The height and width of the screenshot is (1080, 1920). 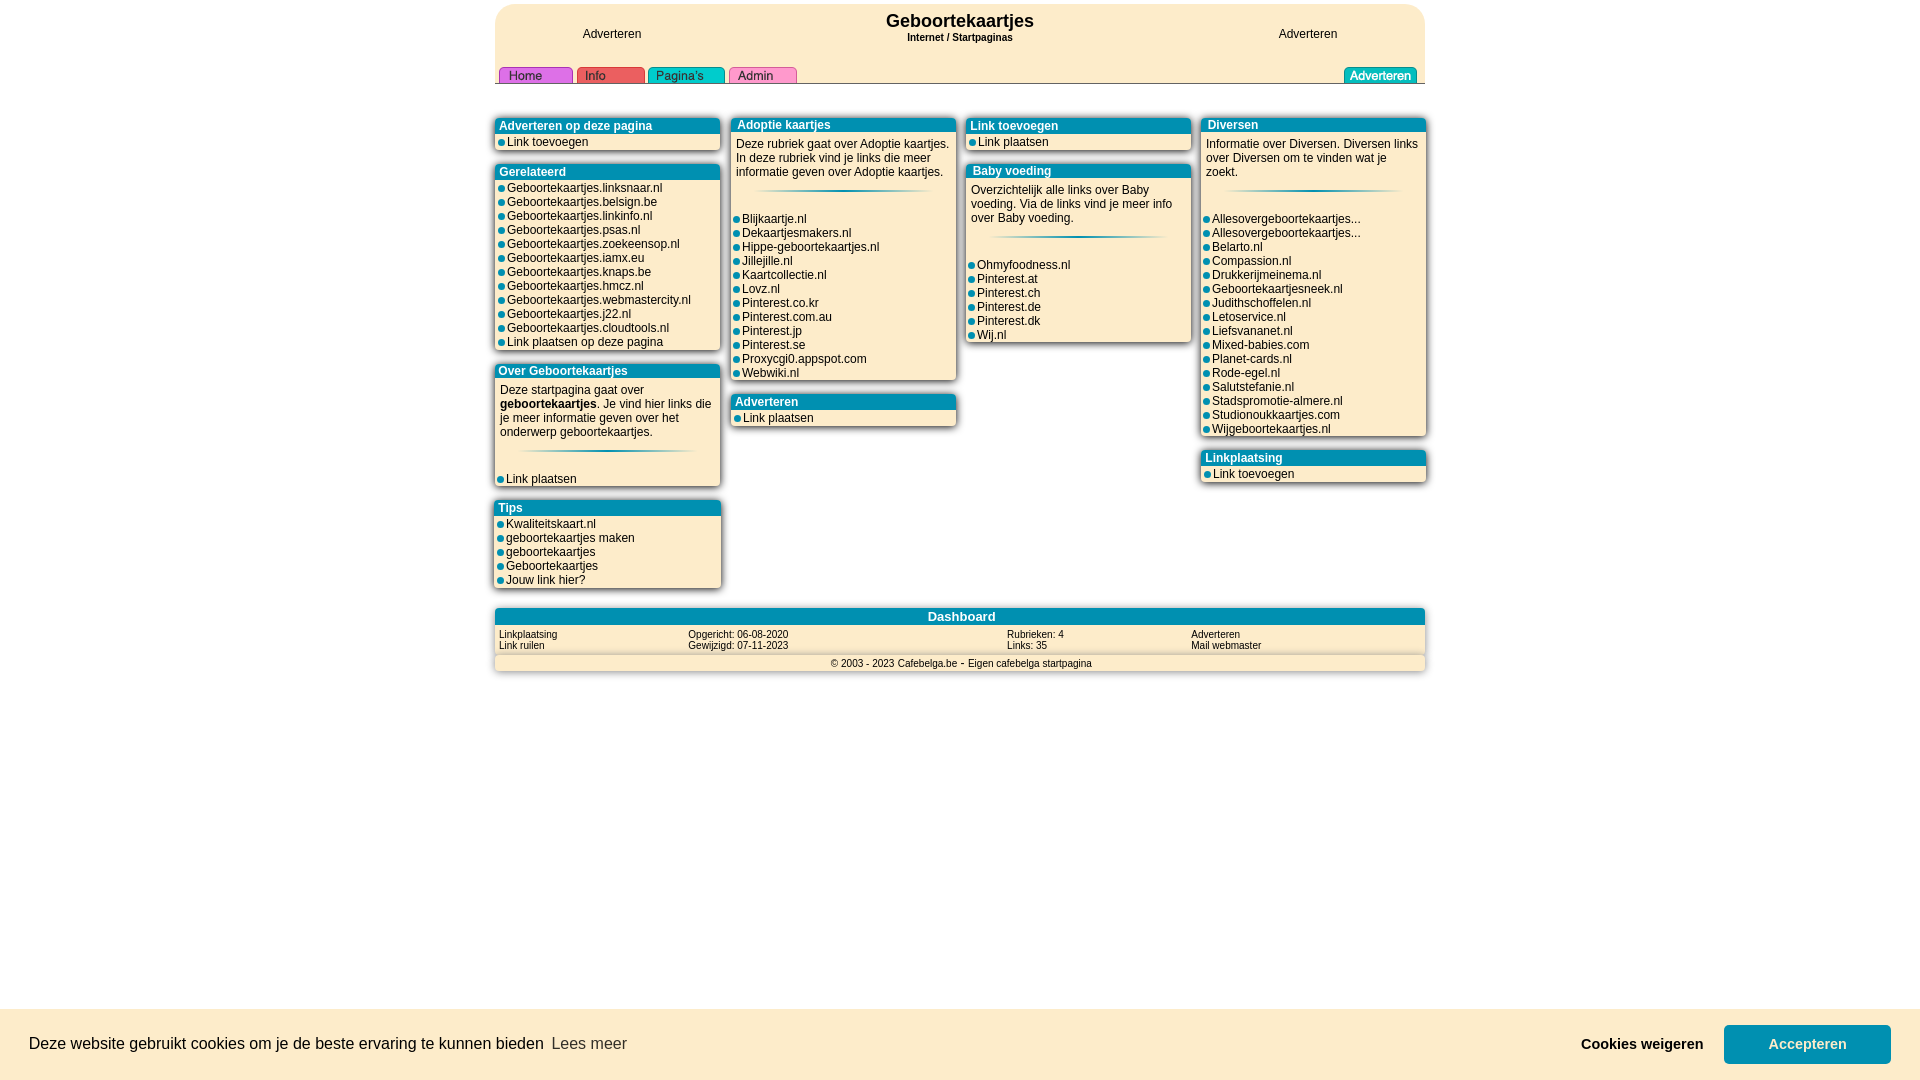 I want to click on geboortekaartjes maken, so click(x=570, y=538).